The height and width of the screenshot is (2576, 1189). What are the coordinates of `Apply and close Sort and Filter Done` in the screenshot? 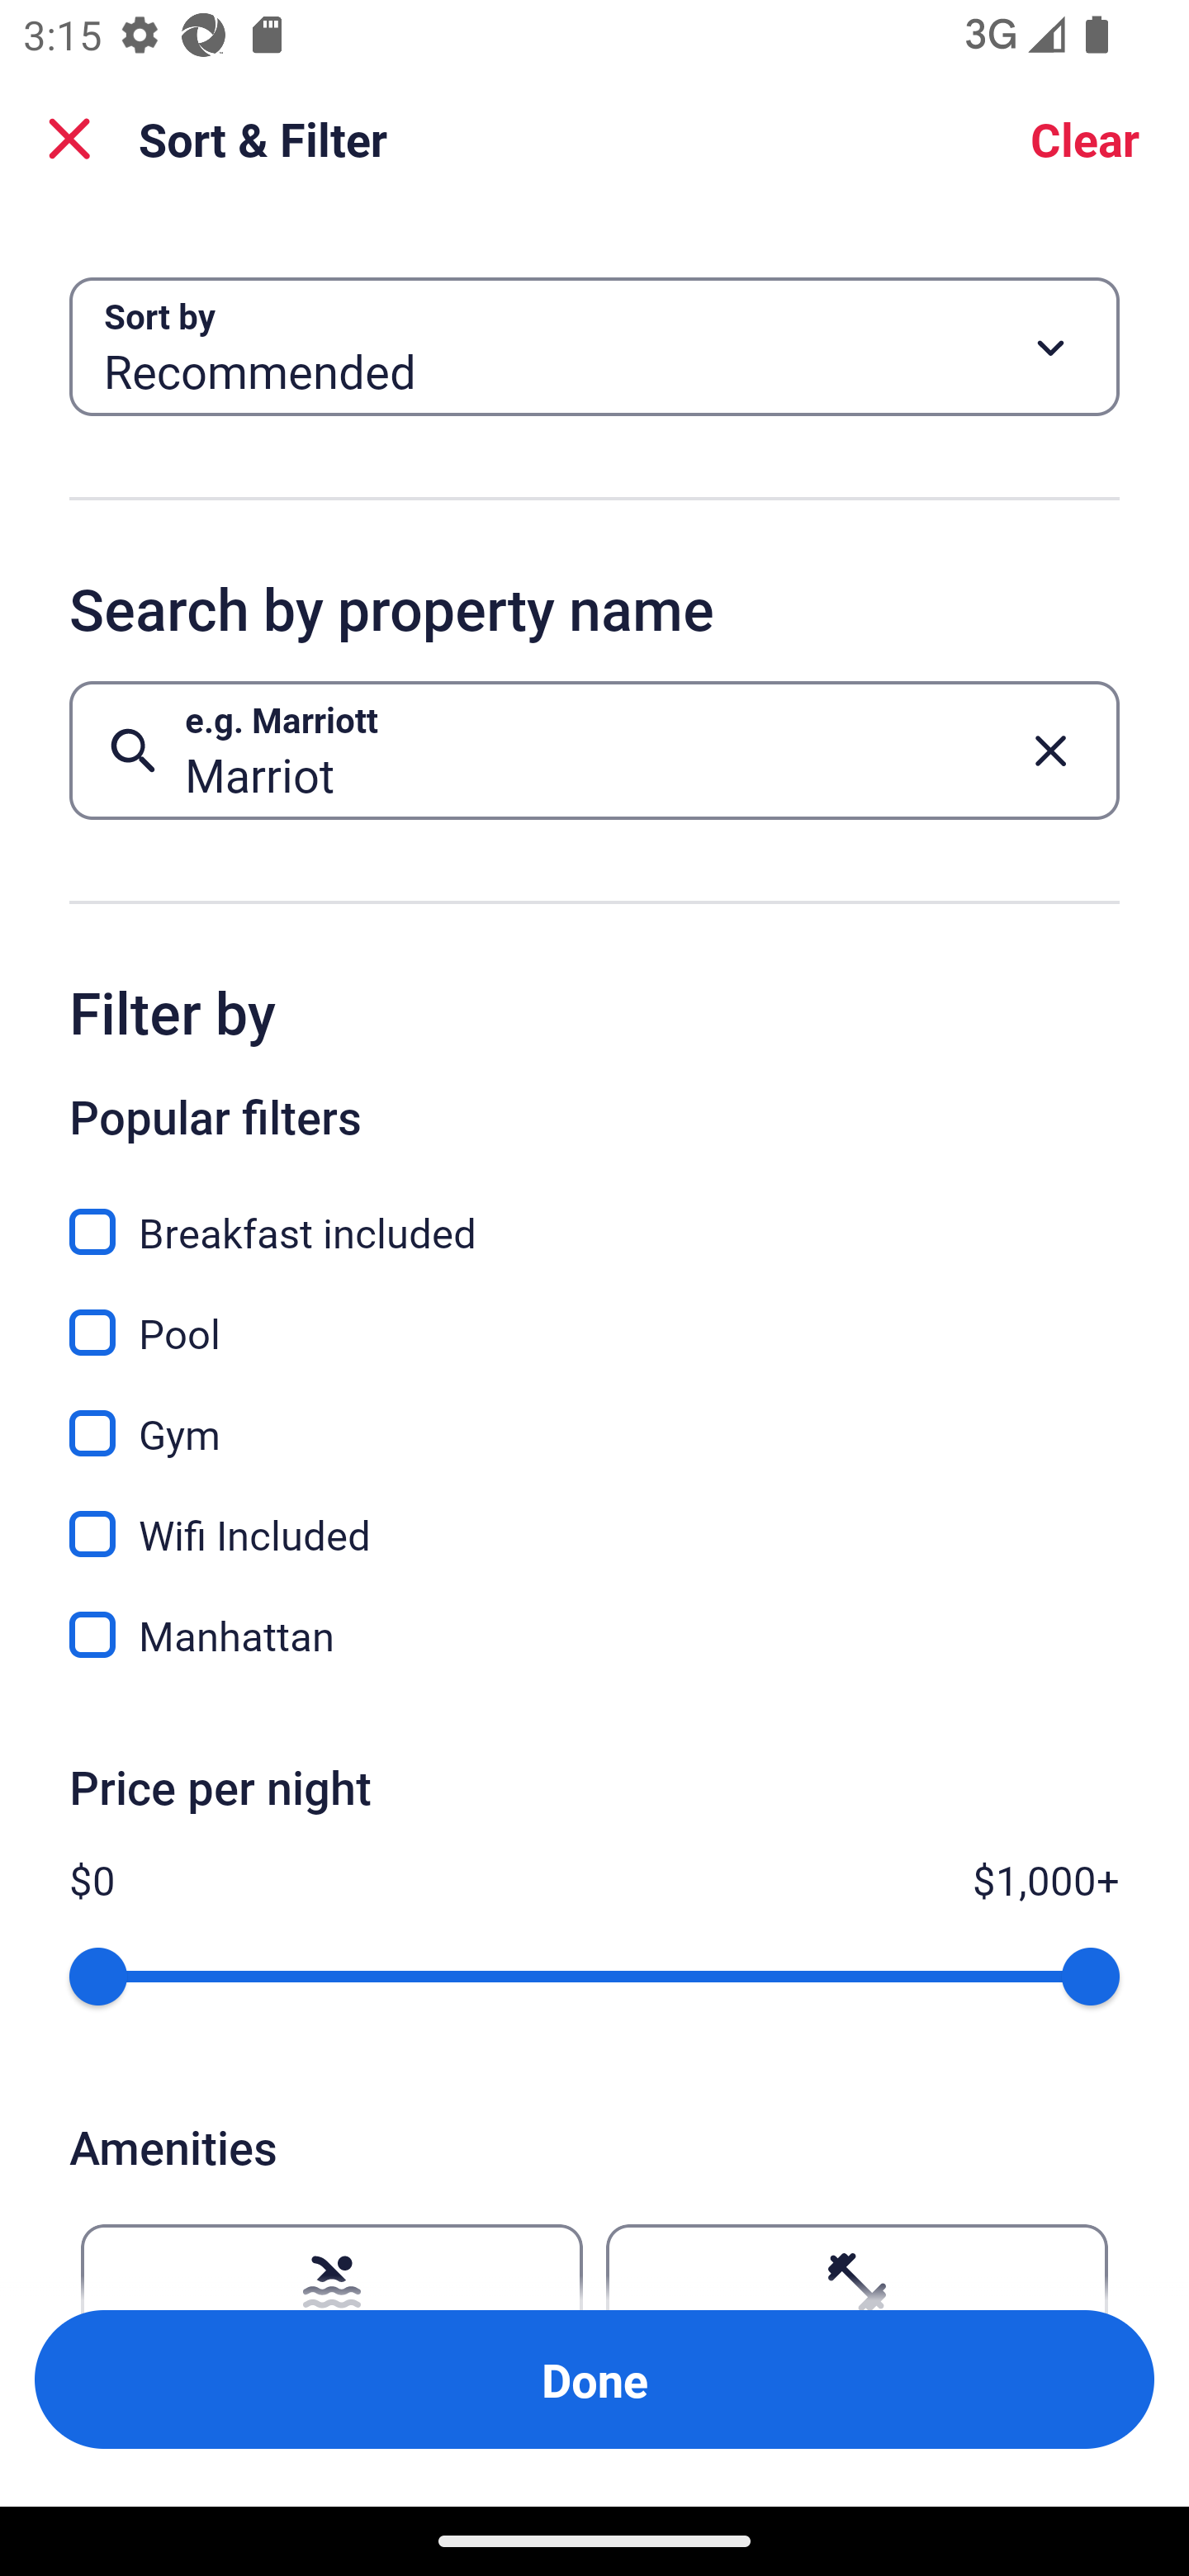 It's located at (594, 2379).